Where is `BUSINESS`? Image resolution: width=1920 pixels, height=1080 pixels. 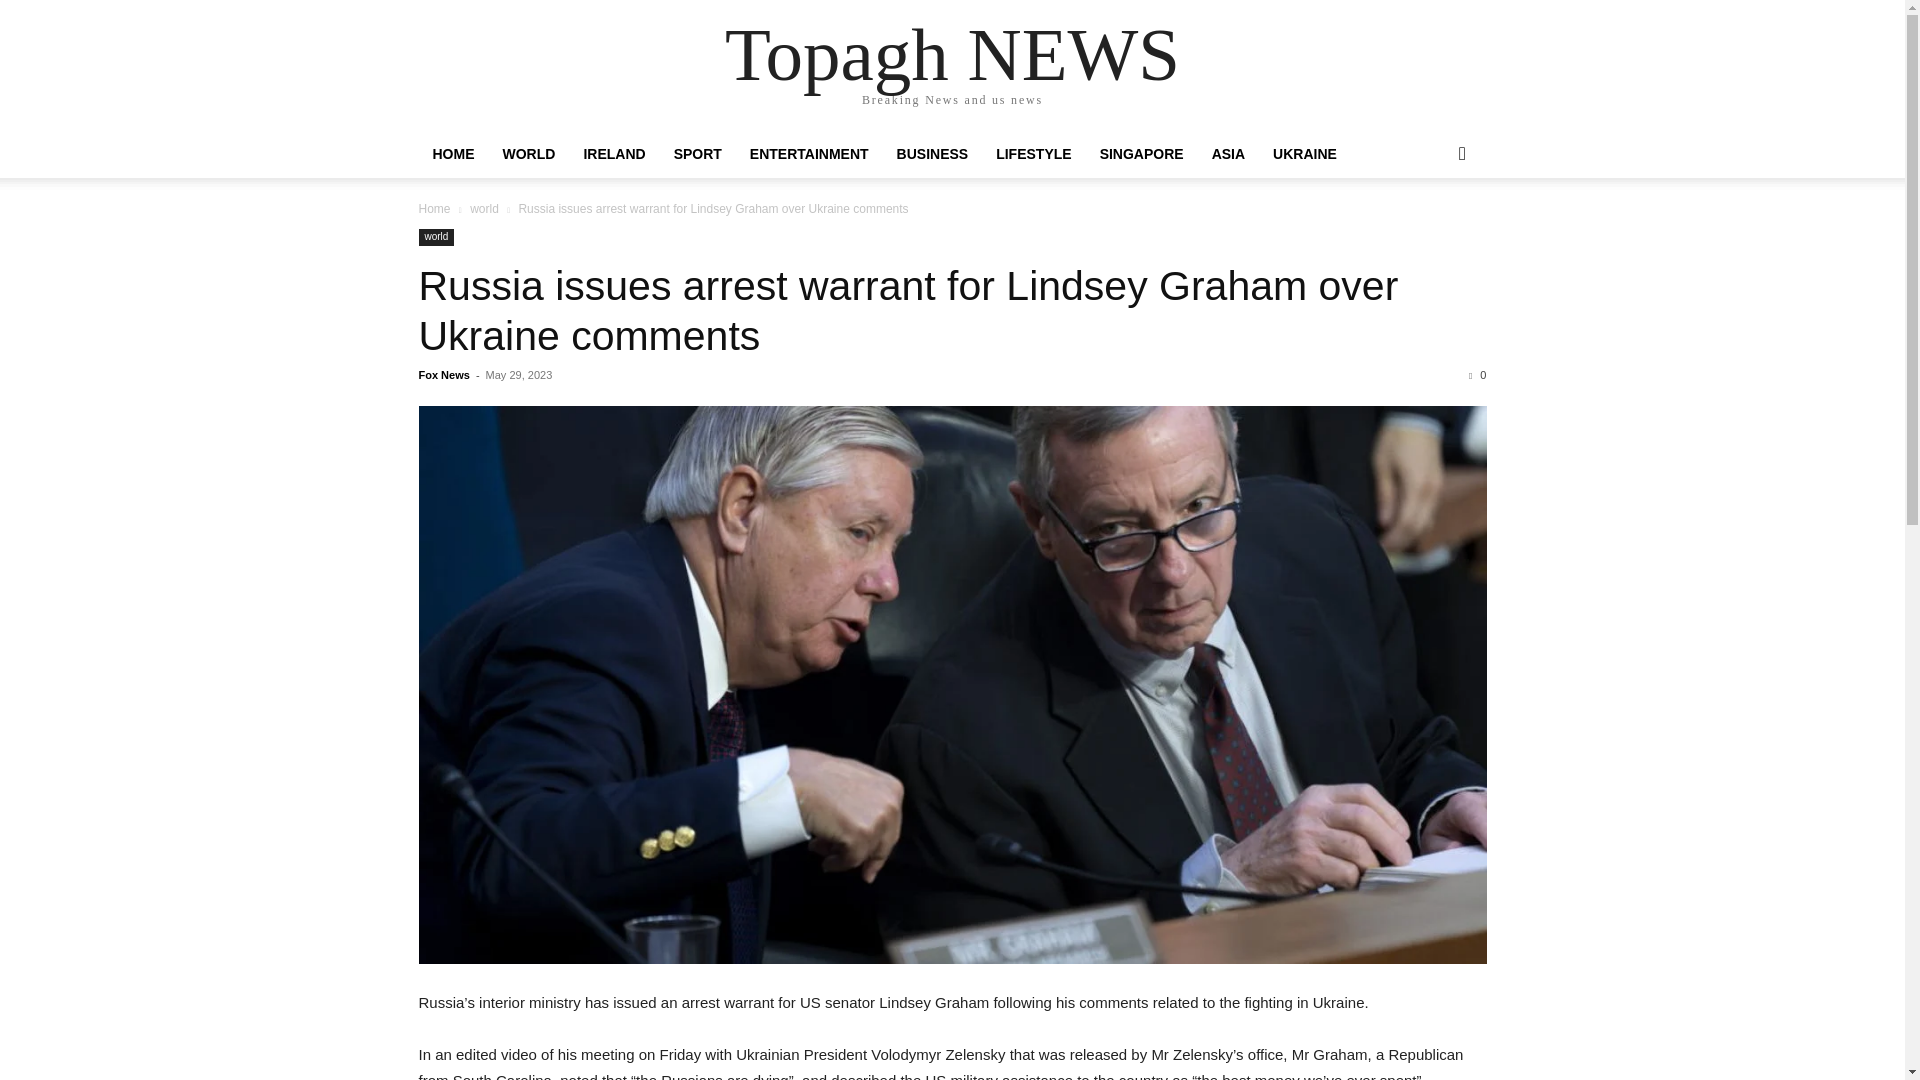 BUSINESS is located at coordinates (933, 154).